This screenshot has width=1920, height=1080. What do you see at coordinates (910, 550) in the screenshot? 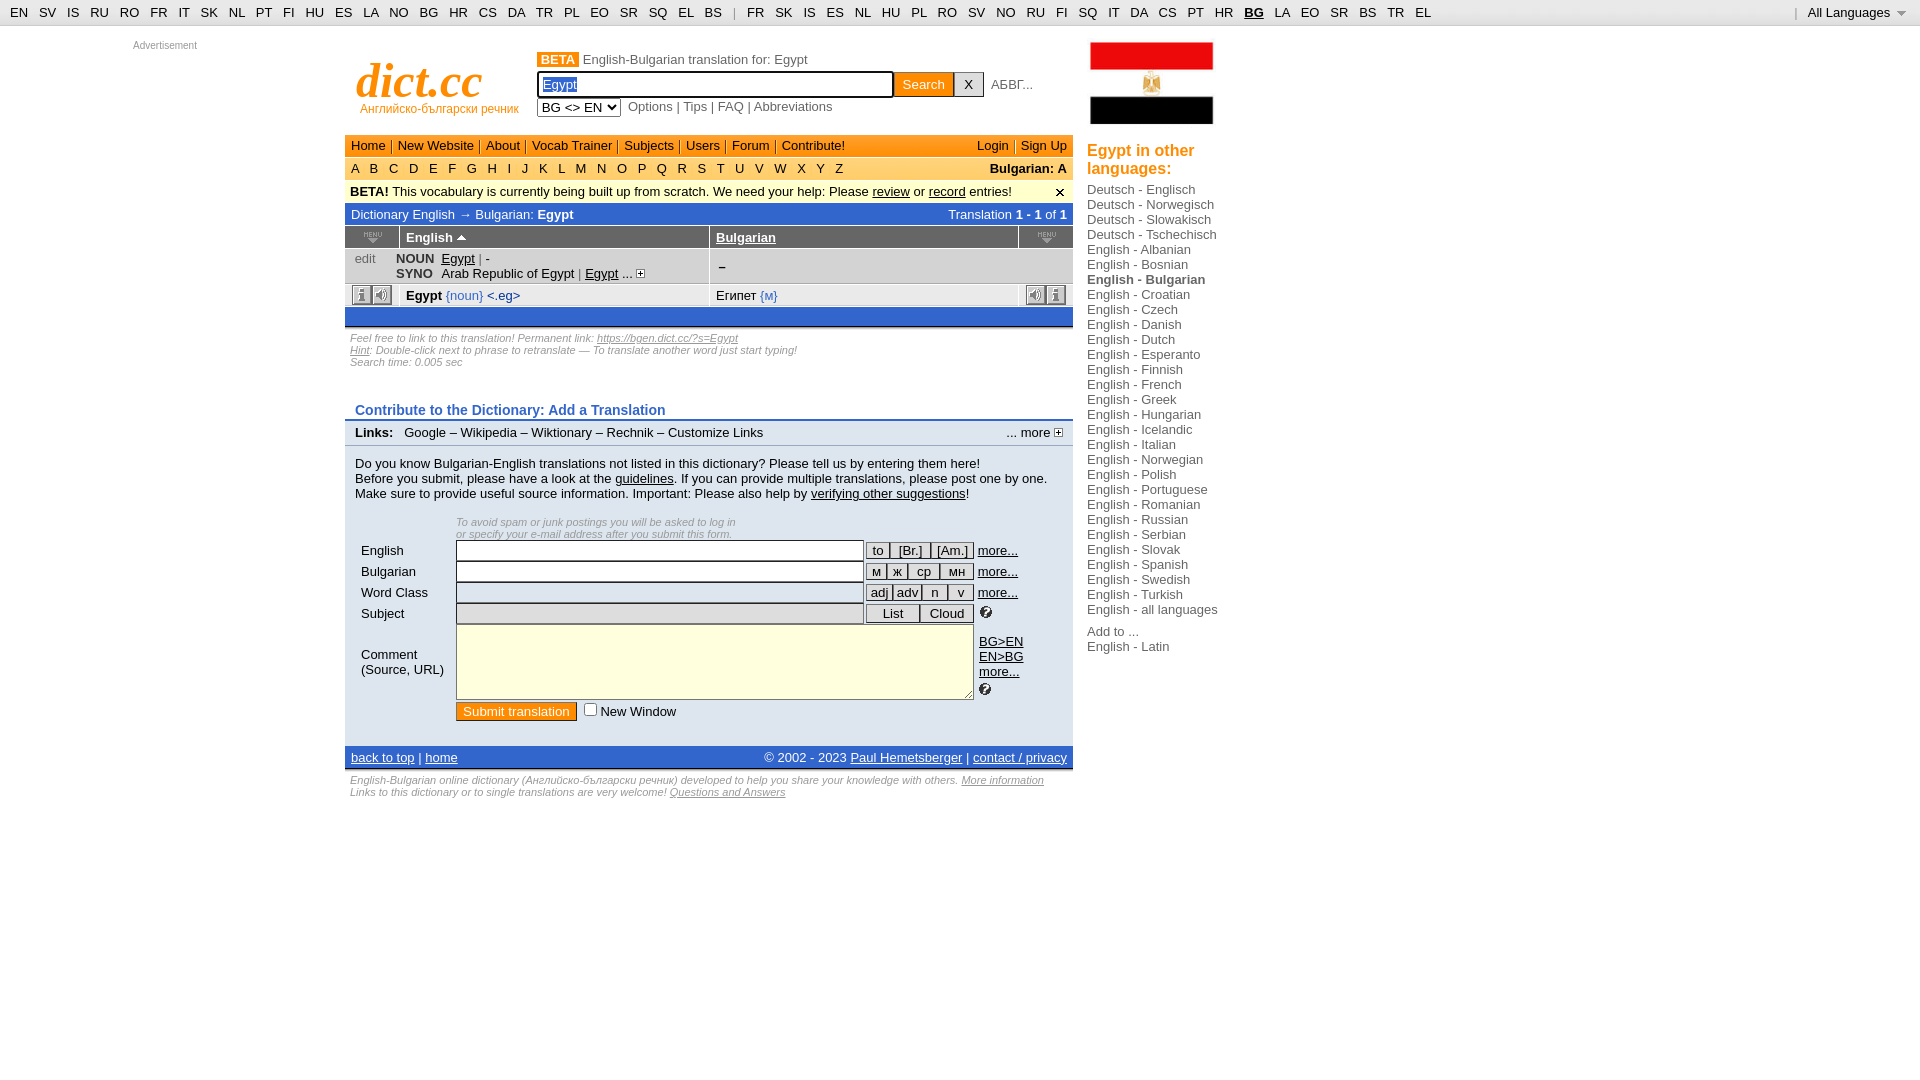
I see `(esp.) British English` at bounding box center [910, 550].